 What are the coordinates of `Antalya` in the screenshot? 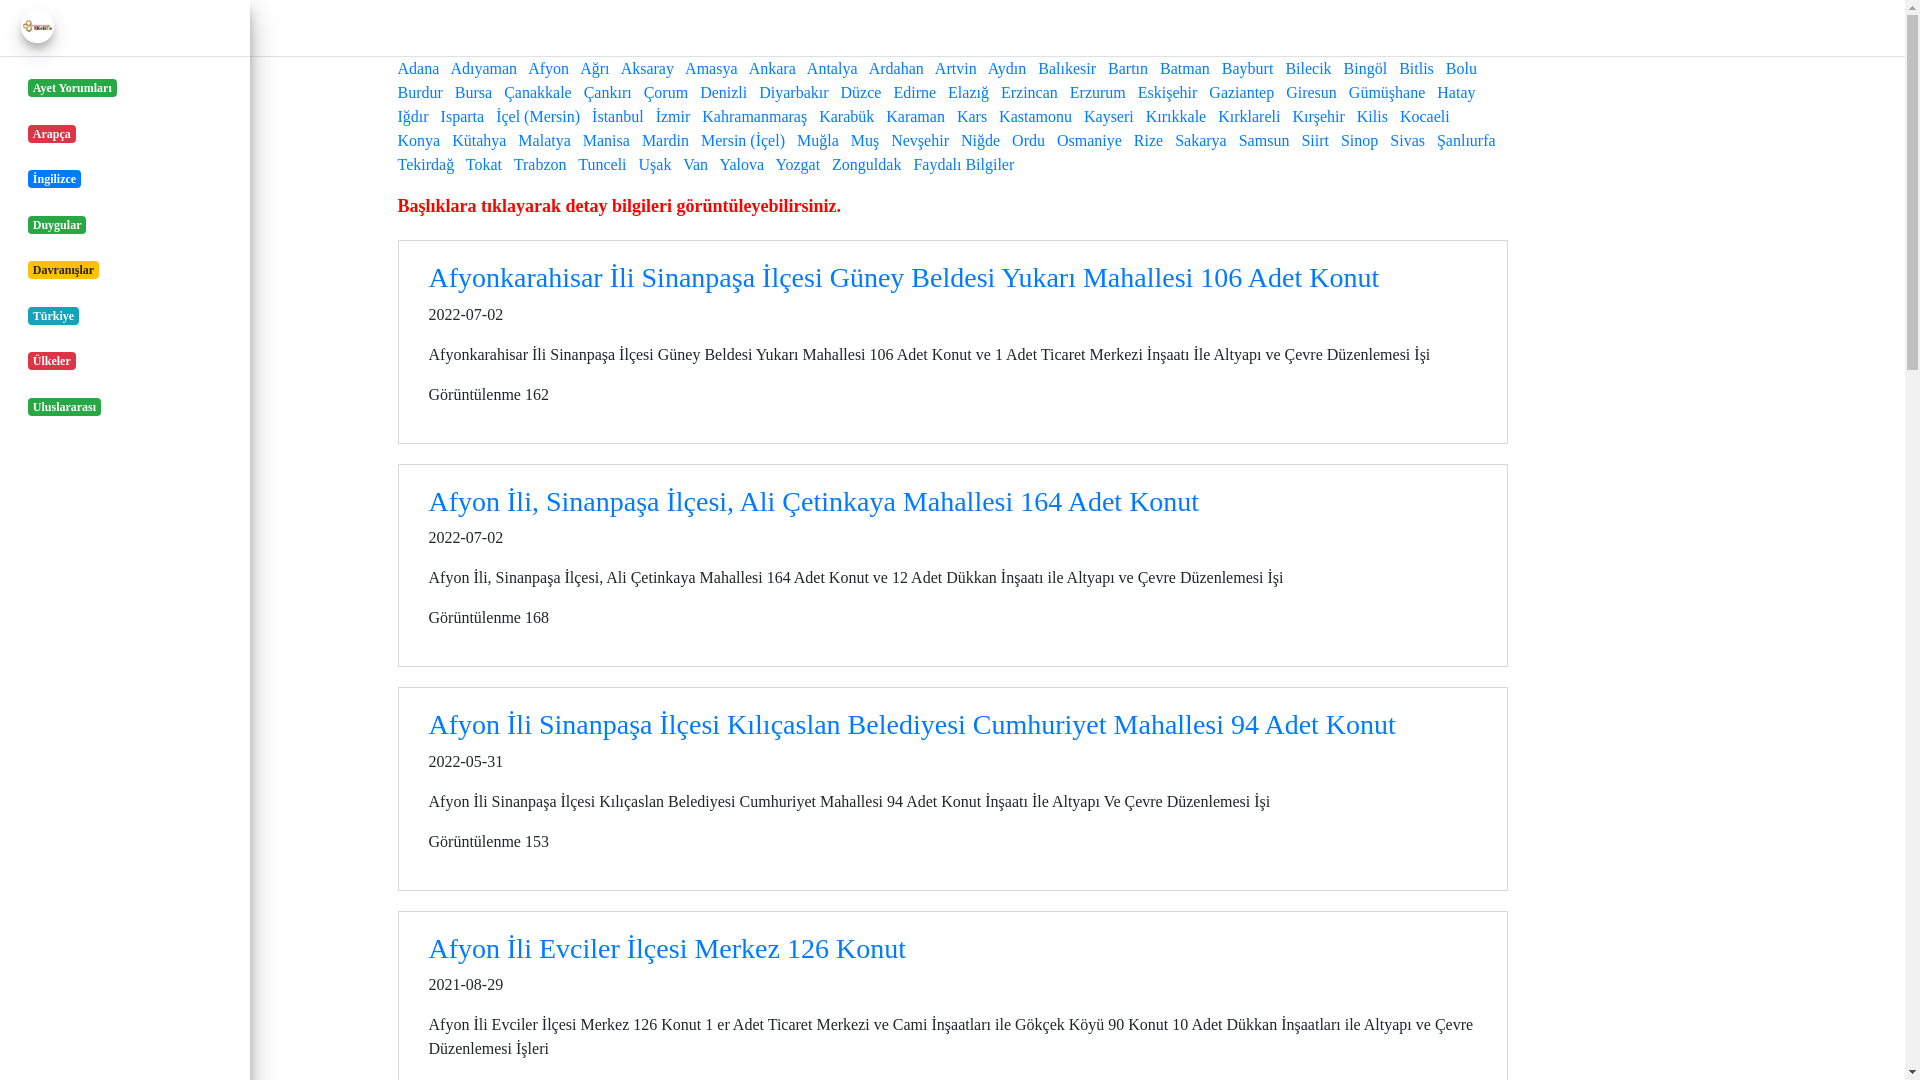 It's located at (832, 68).